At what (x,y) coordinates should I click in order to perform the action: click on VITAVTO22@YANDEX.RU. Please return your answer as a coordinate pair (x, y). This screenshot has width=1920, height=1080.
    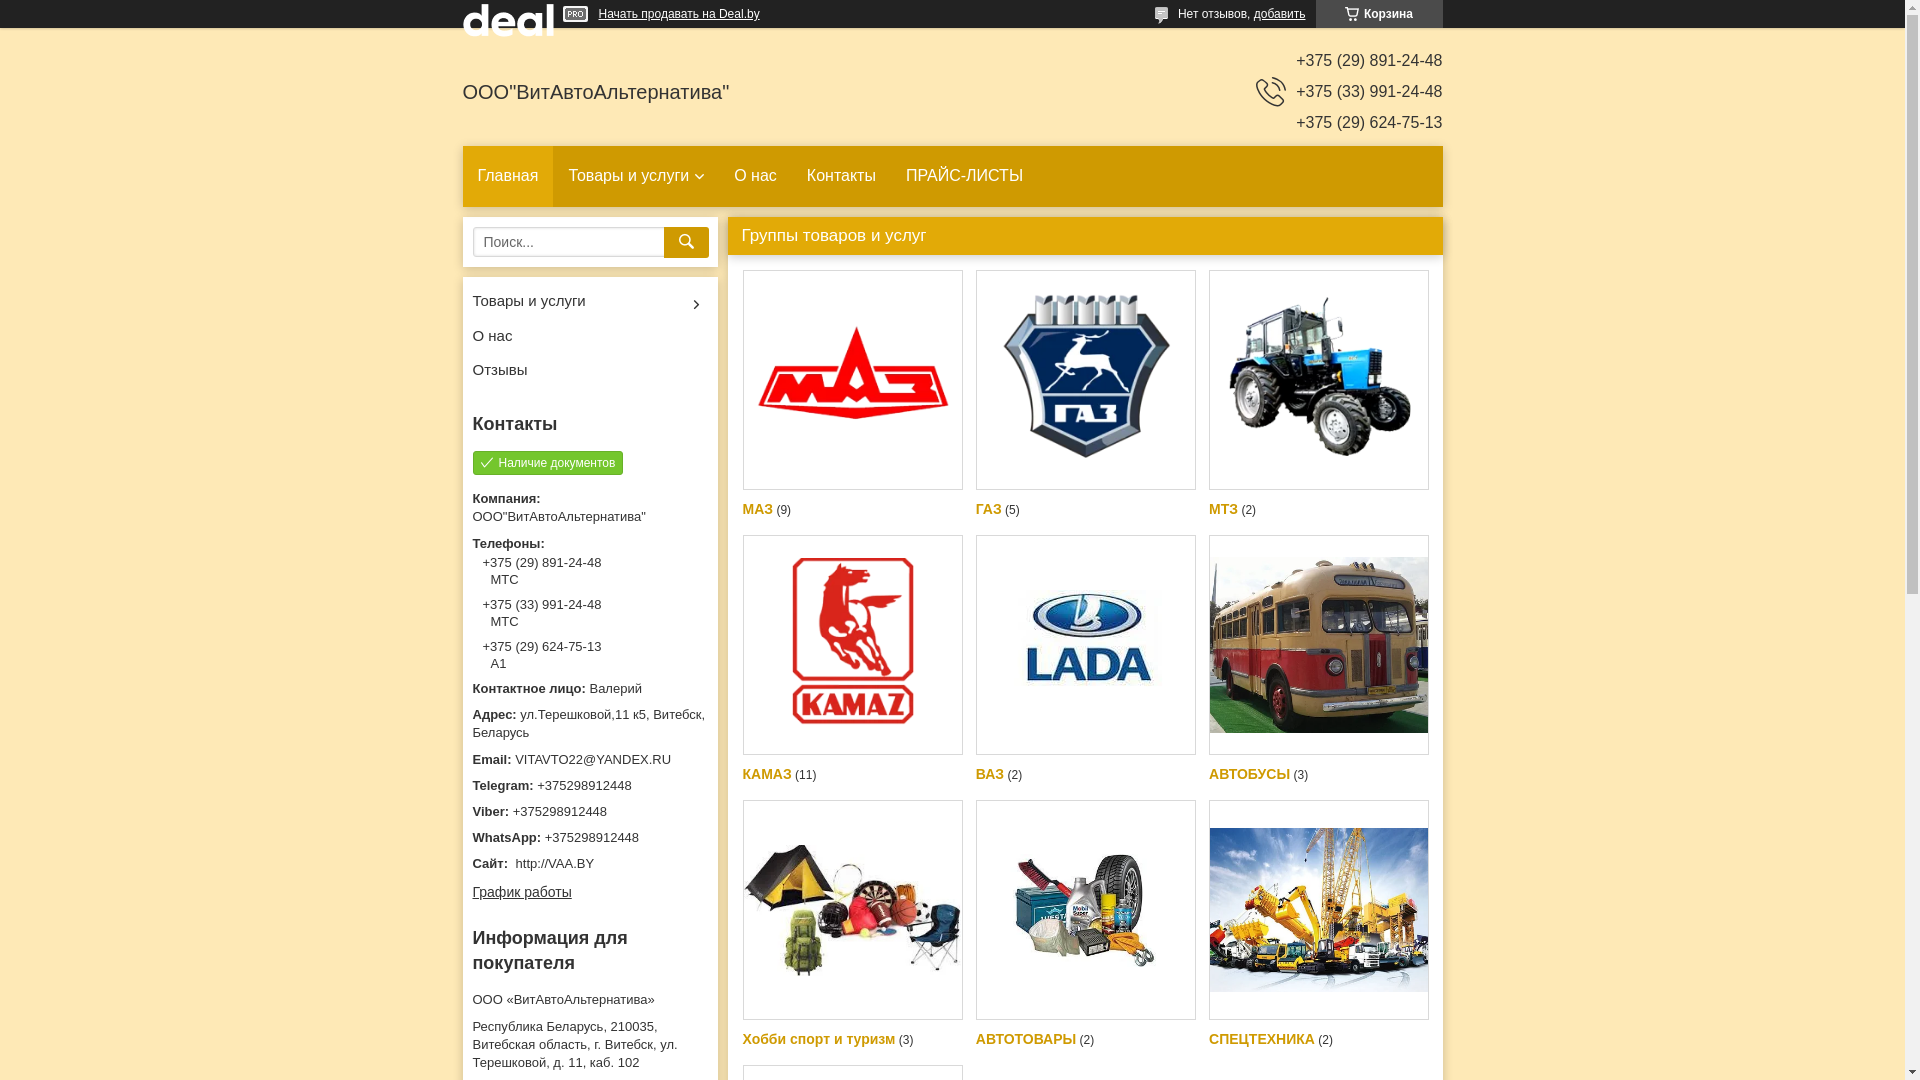
    Looking at the image, I should click on (590, 760).